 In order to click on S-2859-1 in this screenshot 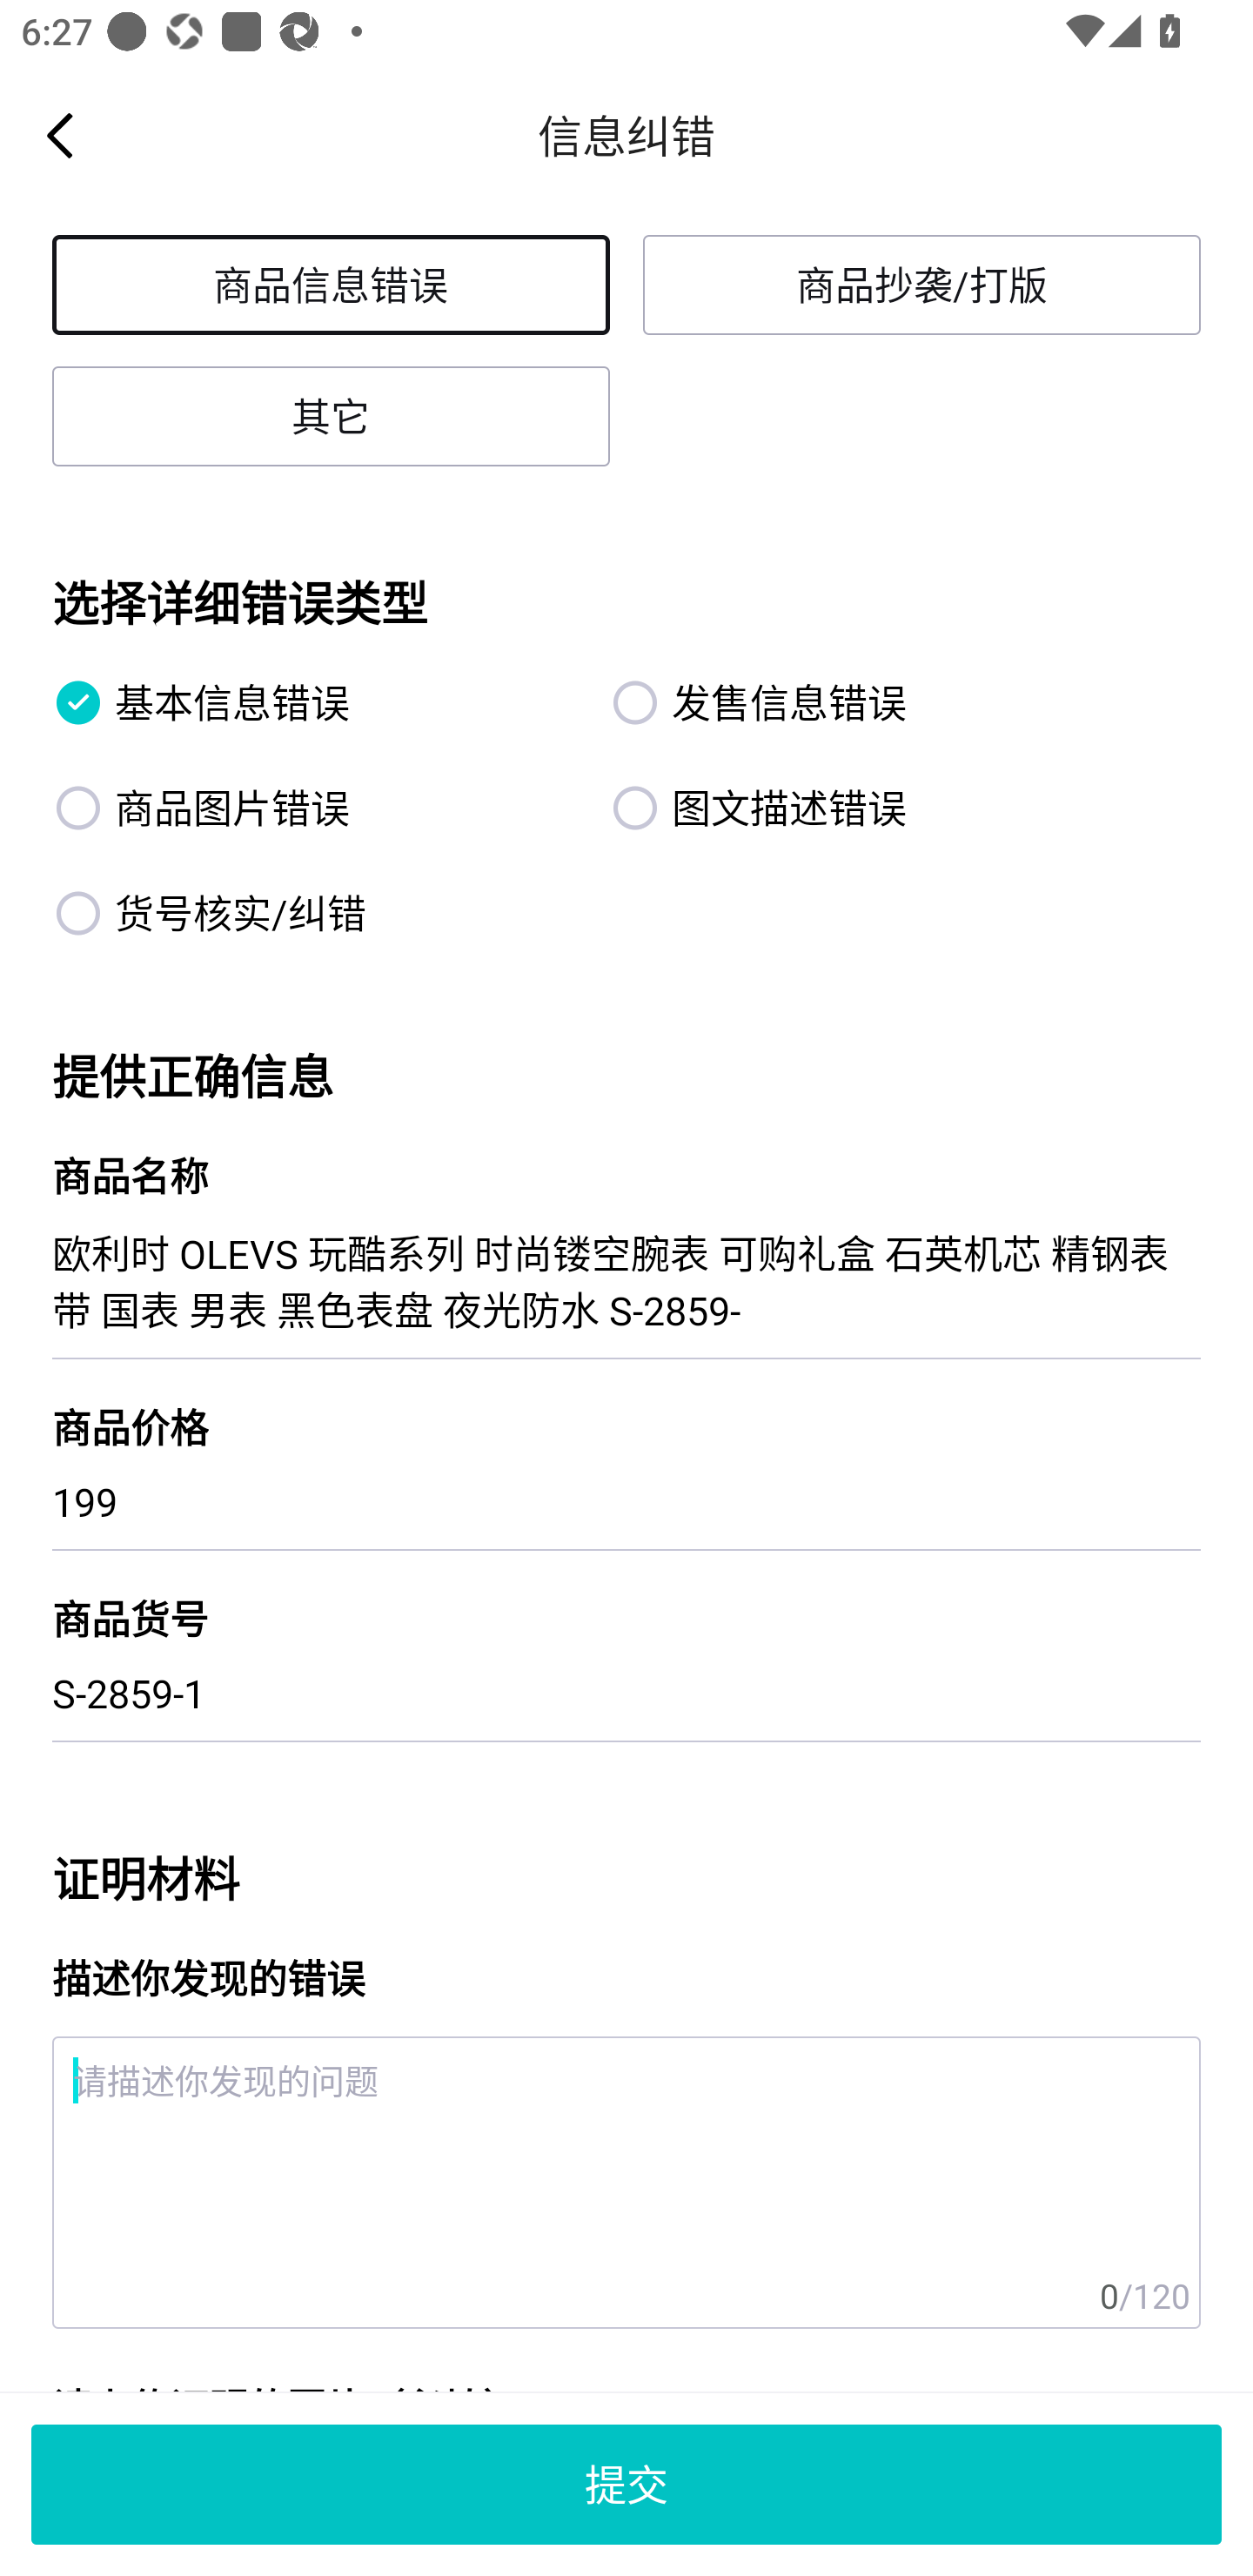, I will do `click(626, 1694)`.